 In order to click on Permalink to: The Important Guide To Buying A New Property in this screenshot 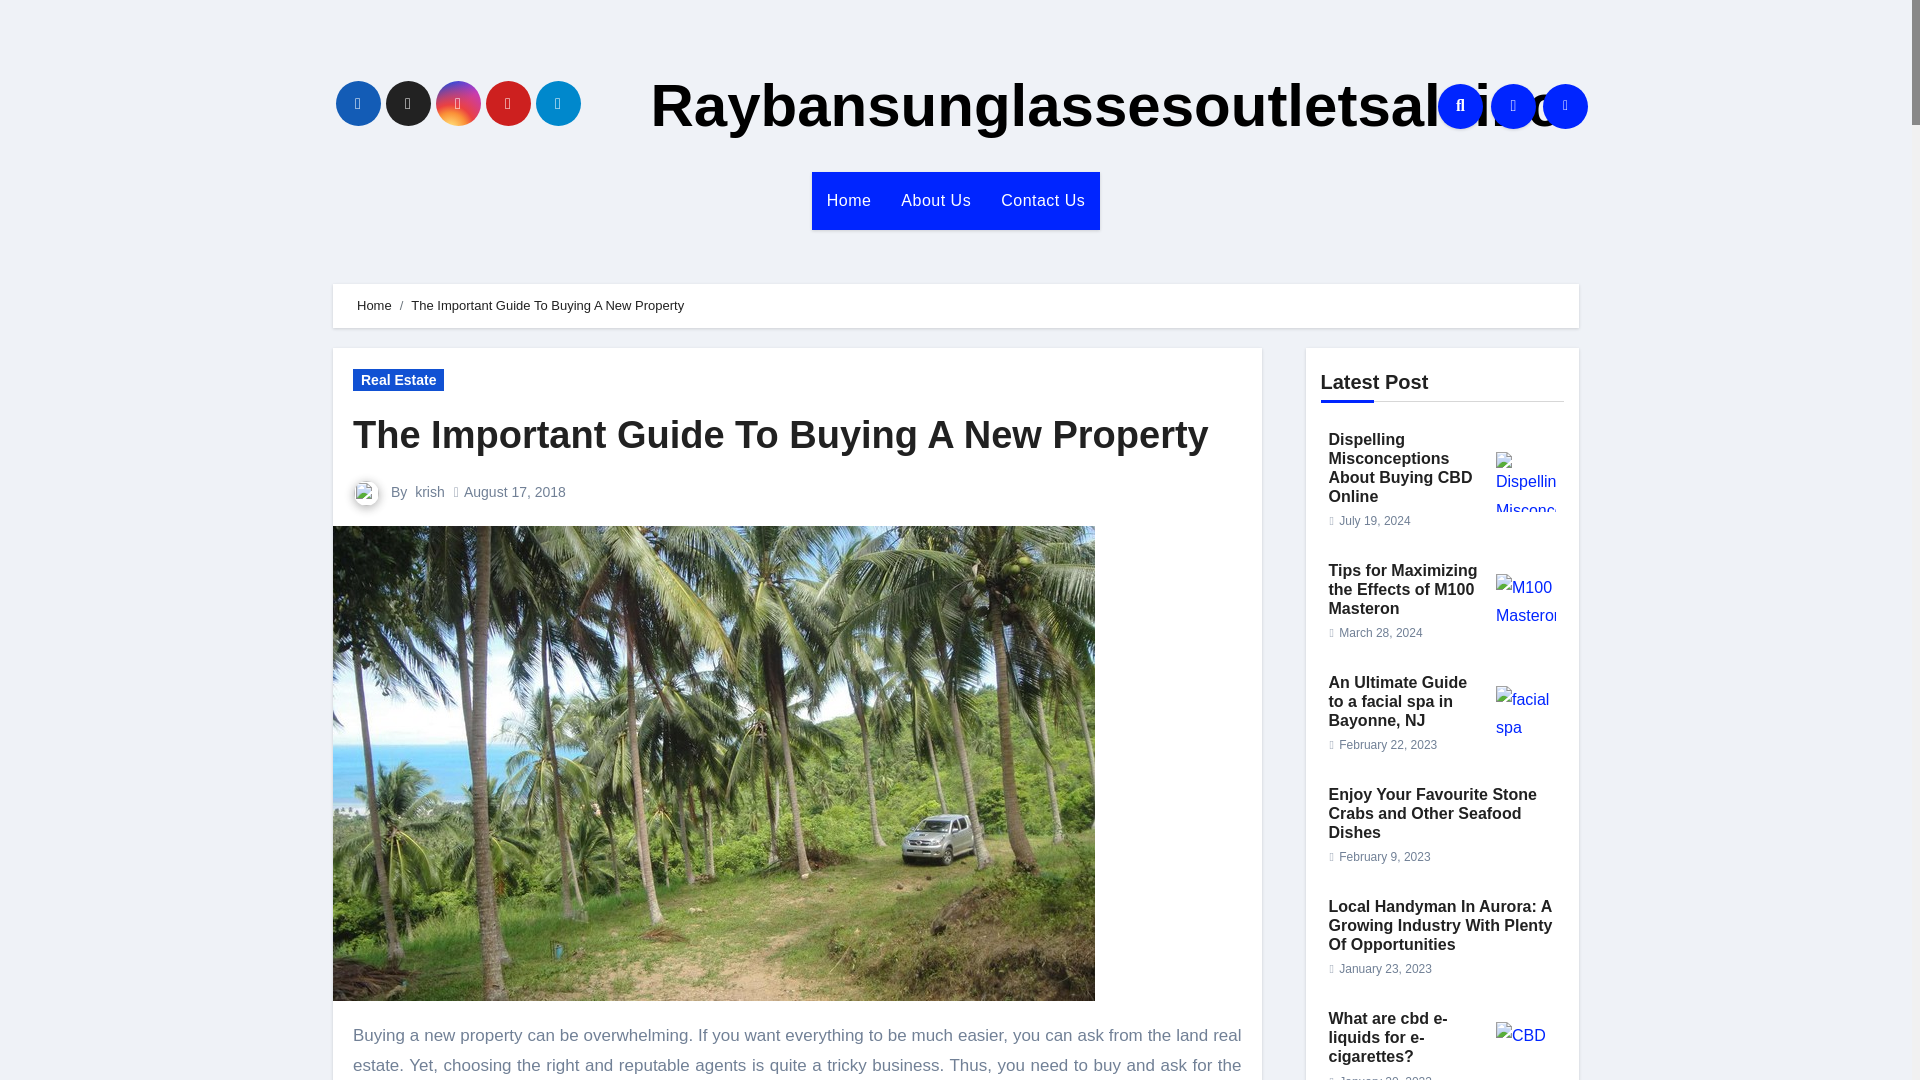, I will do `click(781, 434)`.